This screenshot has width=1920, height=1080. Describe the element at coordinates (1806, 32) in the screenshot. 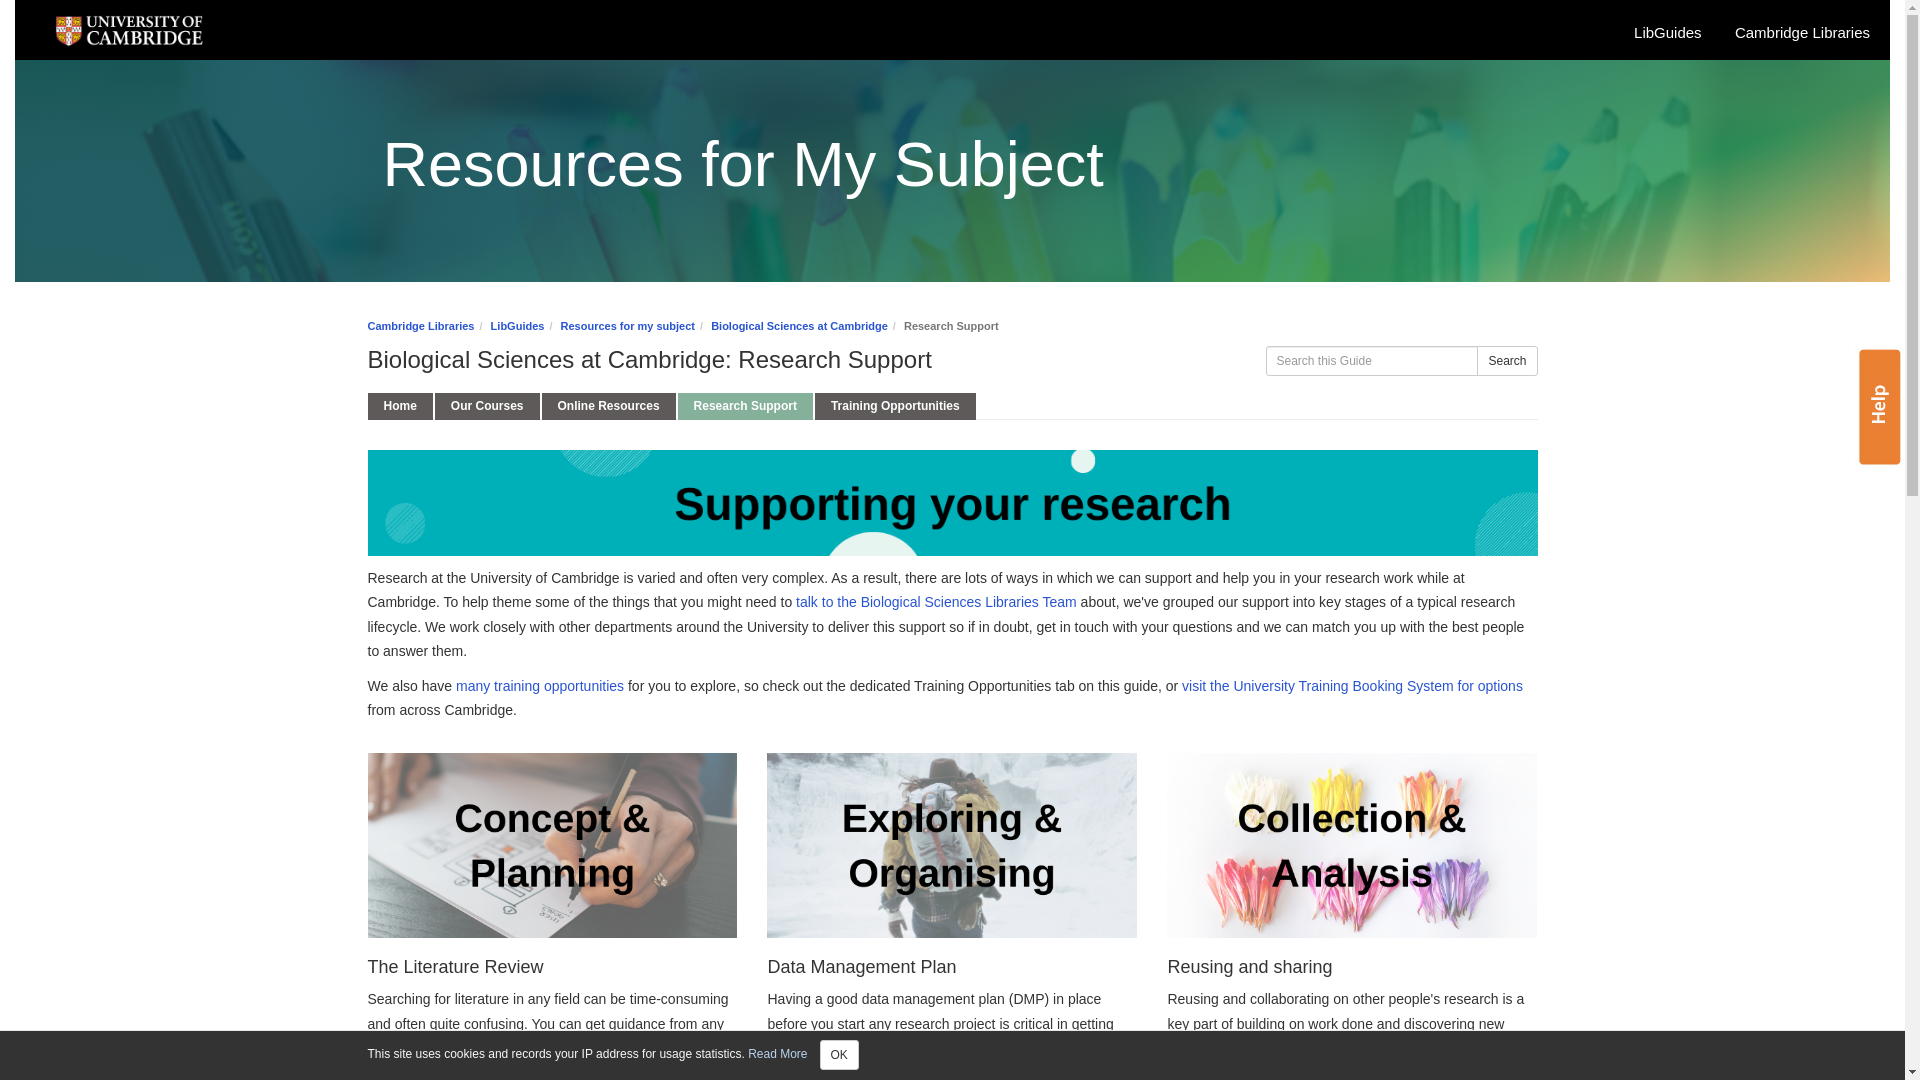

I see `Cambridge Libraries` at that location.